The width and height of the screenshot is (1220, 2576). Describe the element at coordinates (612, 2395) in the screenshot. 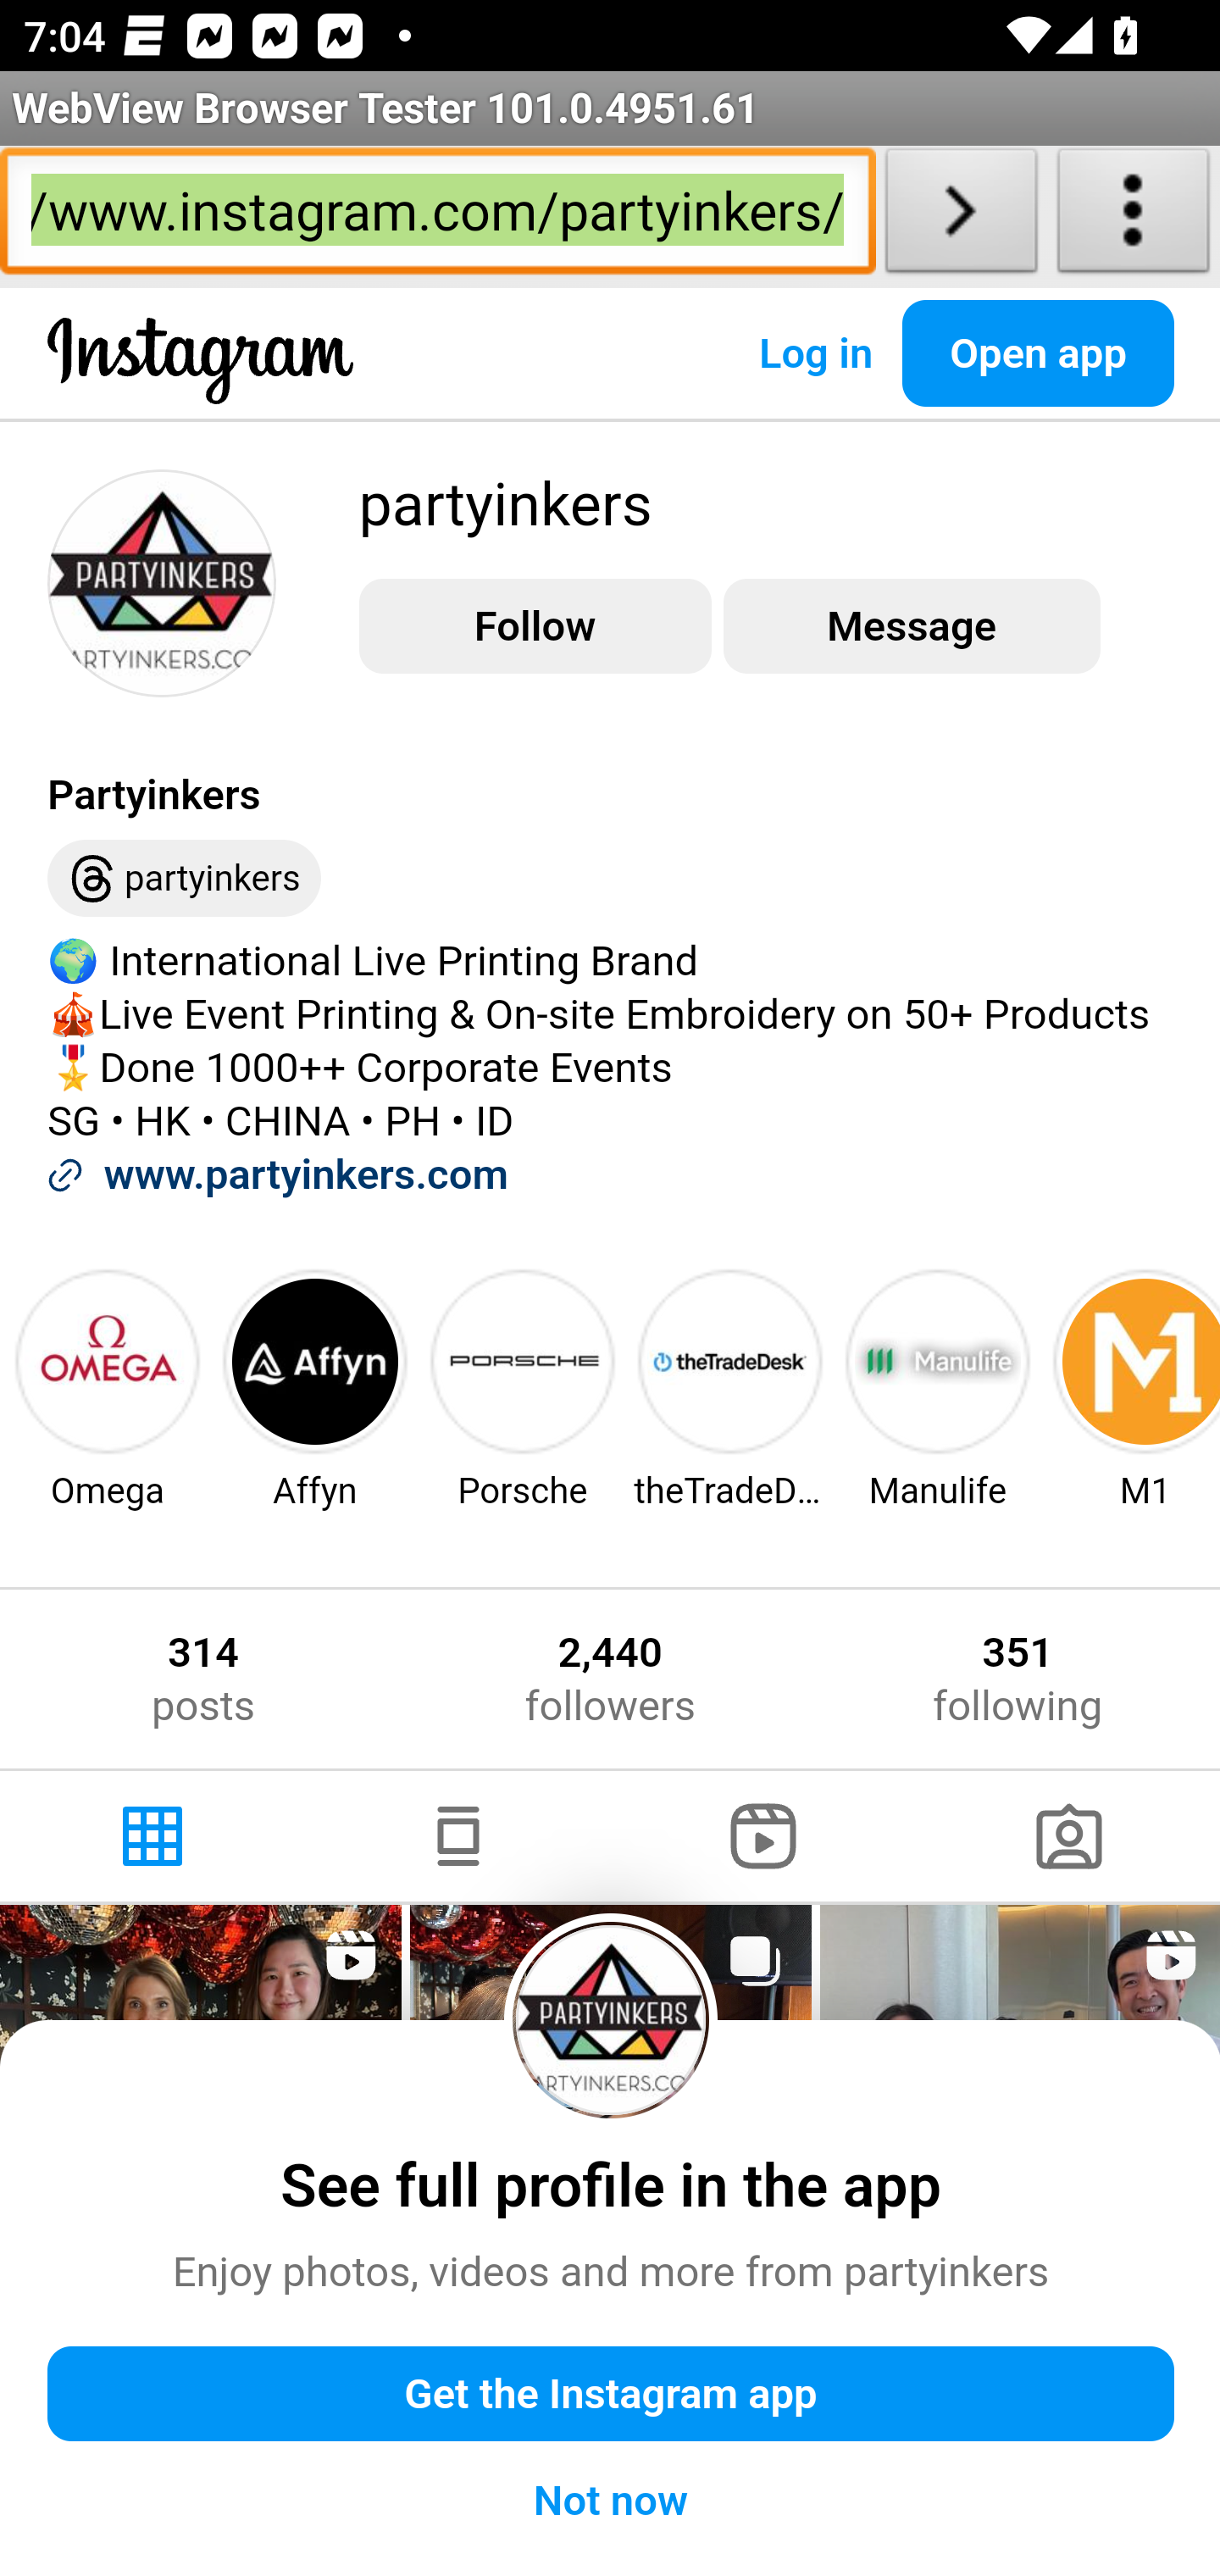

I see `Get the Instagram app` at that location.